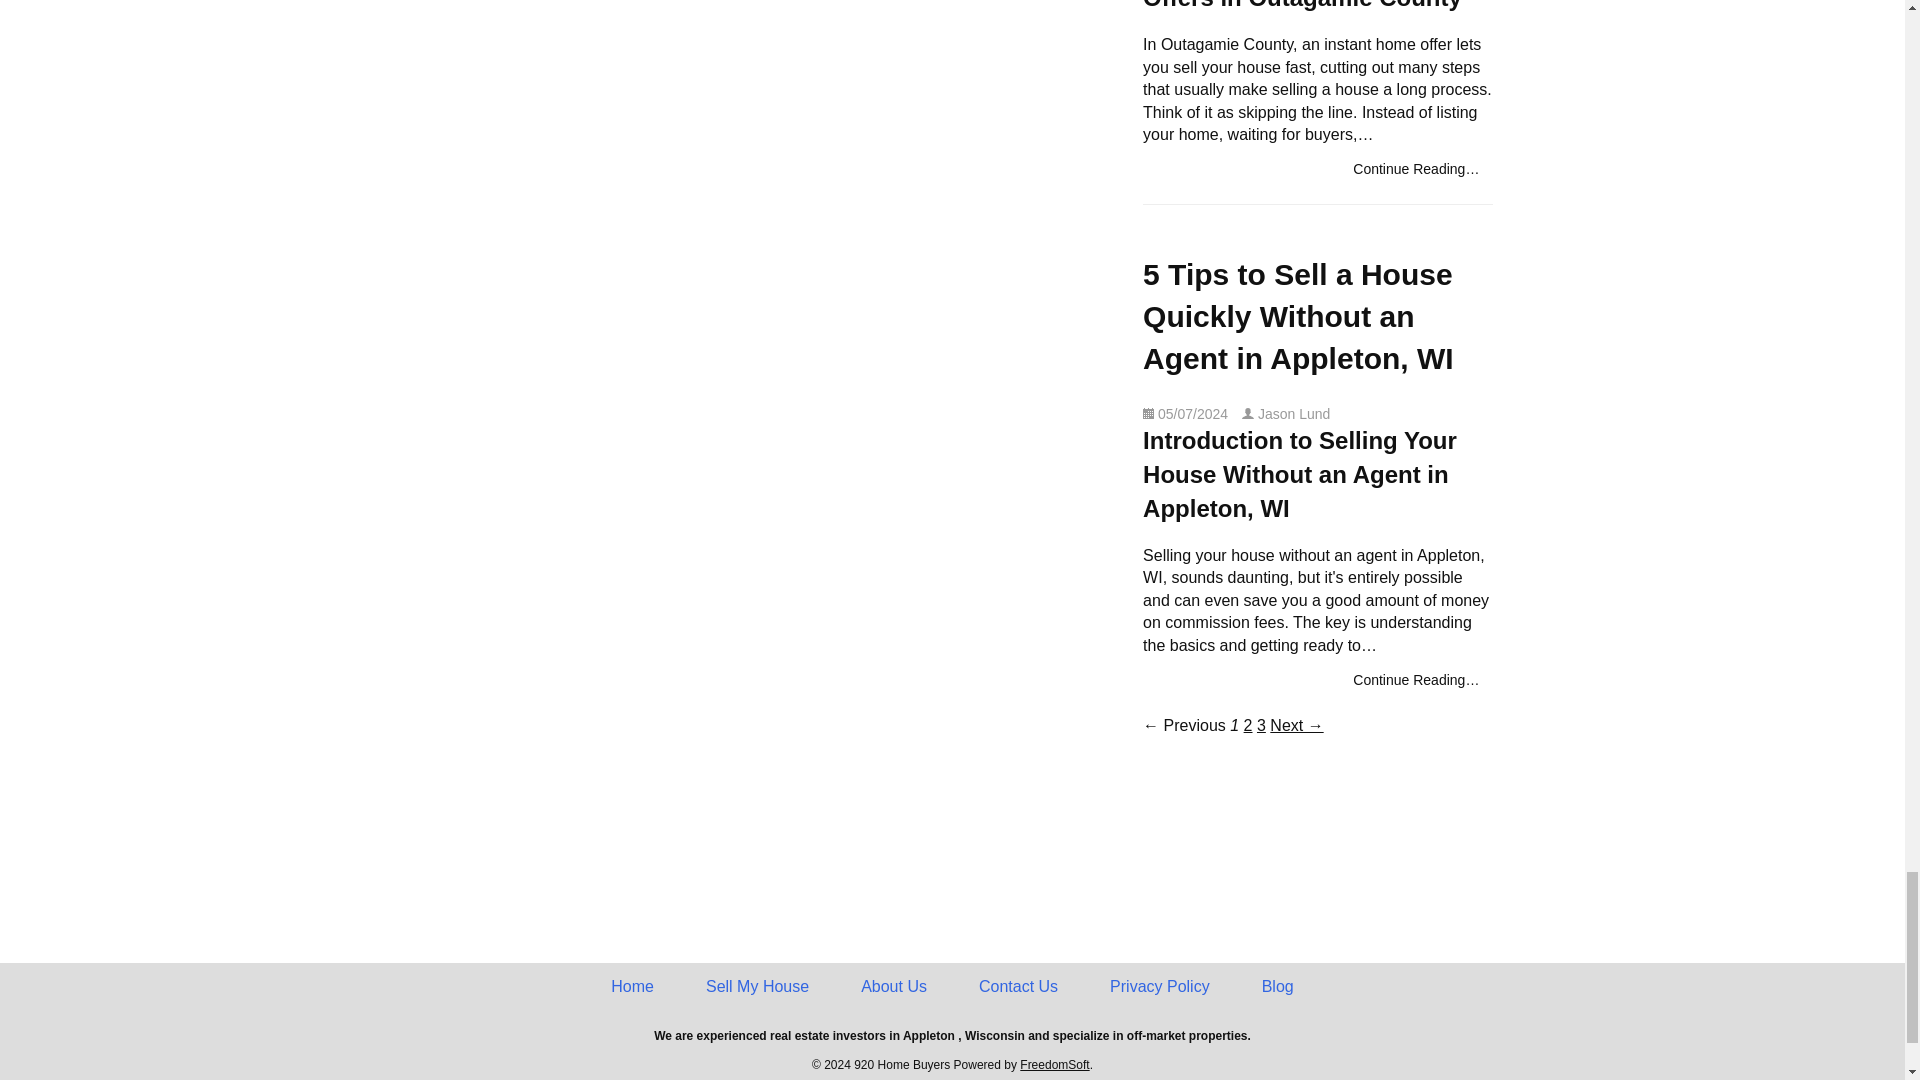 This screenshot has height=1080, width=1920. What do you see at coordinates (1278, 986) in the screenshot?
I see `Blog` at bounding box center [1278, 986].